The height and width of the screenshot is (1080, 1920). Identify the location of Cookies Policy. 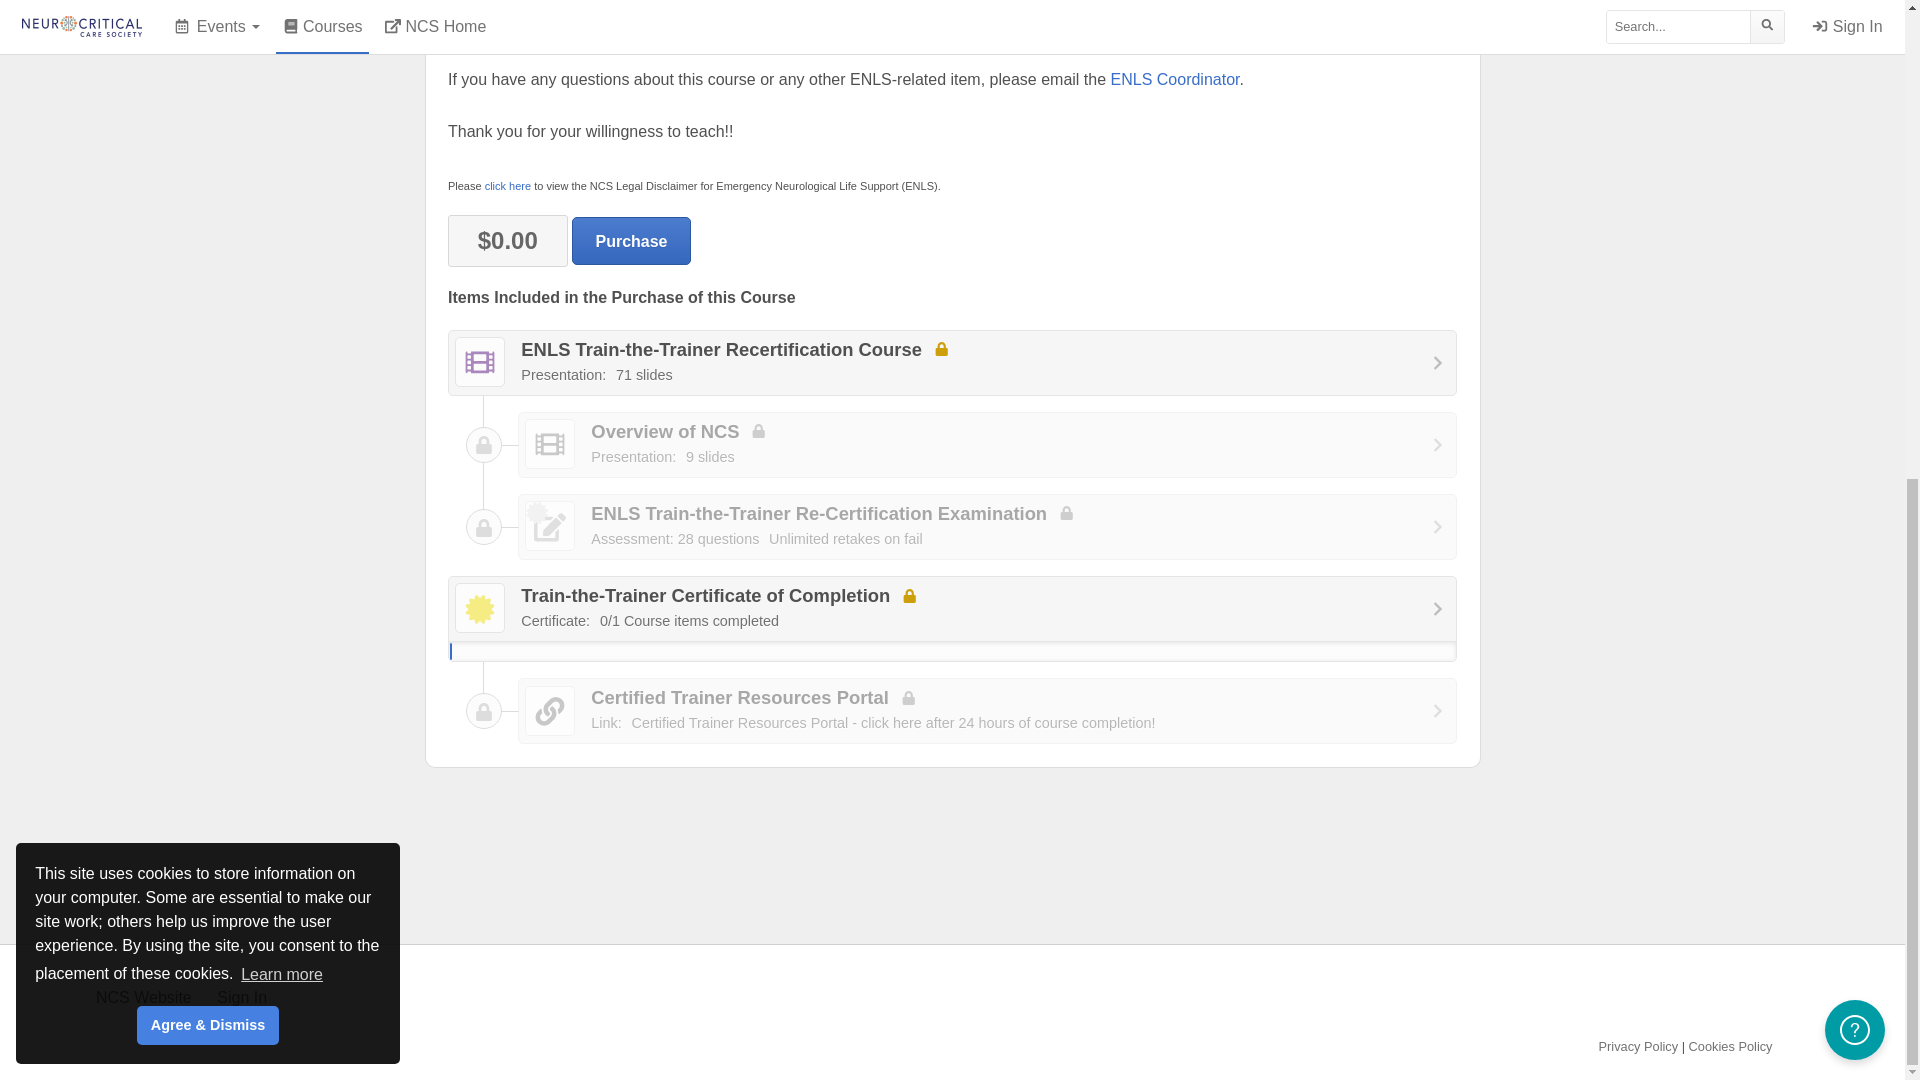
(1730, 1046).